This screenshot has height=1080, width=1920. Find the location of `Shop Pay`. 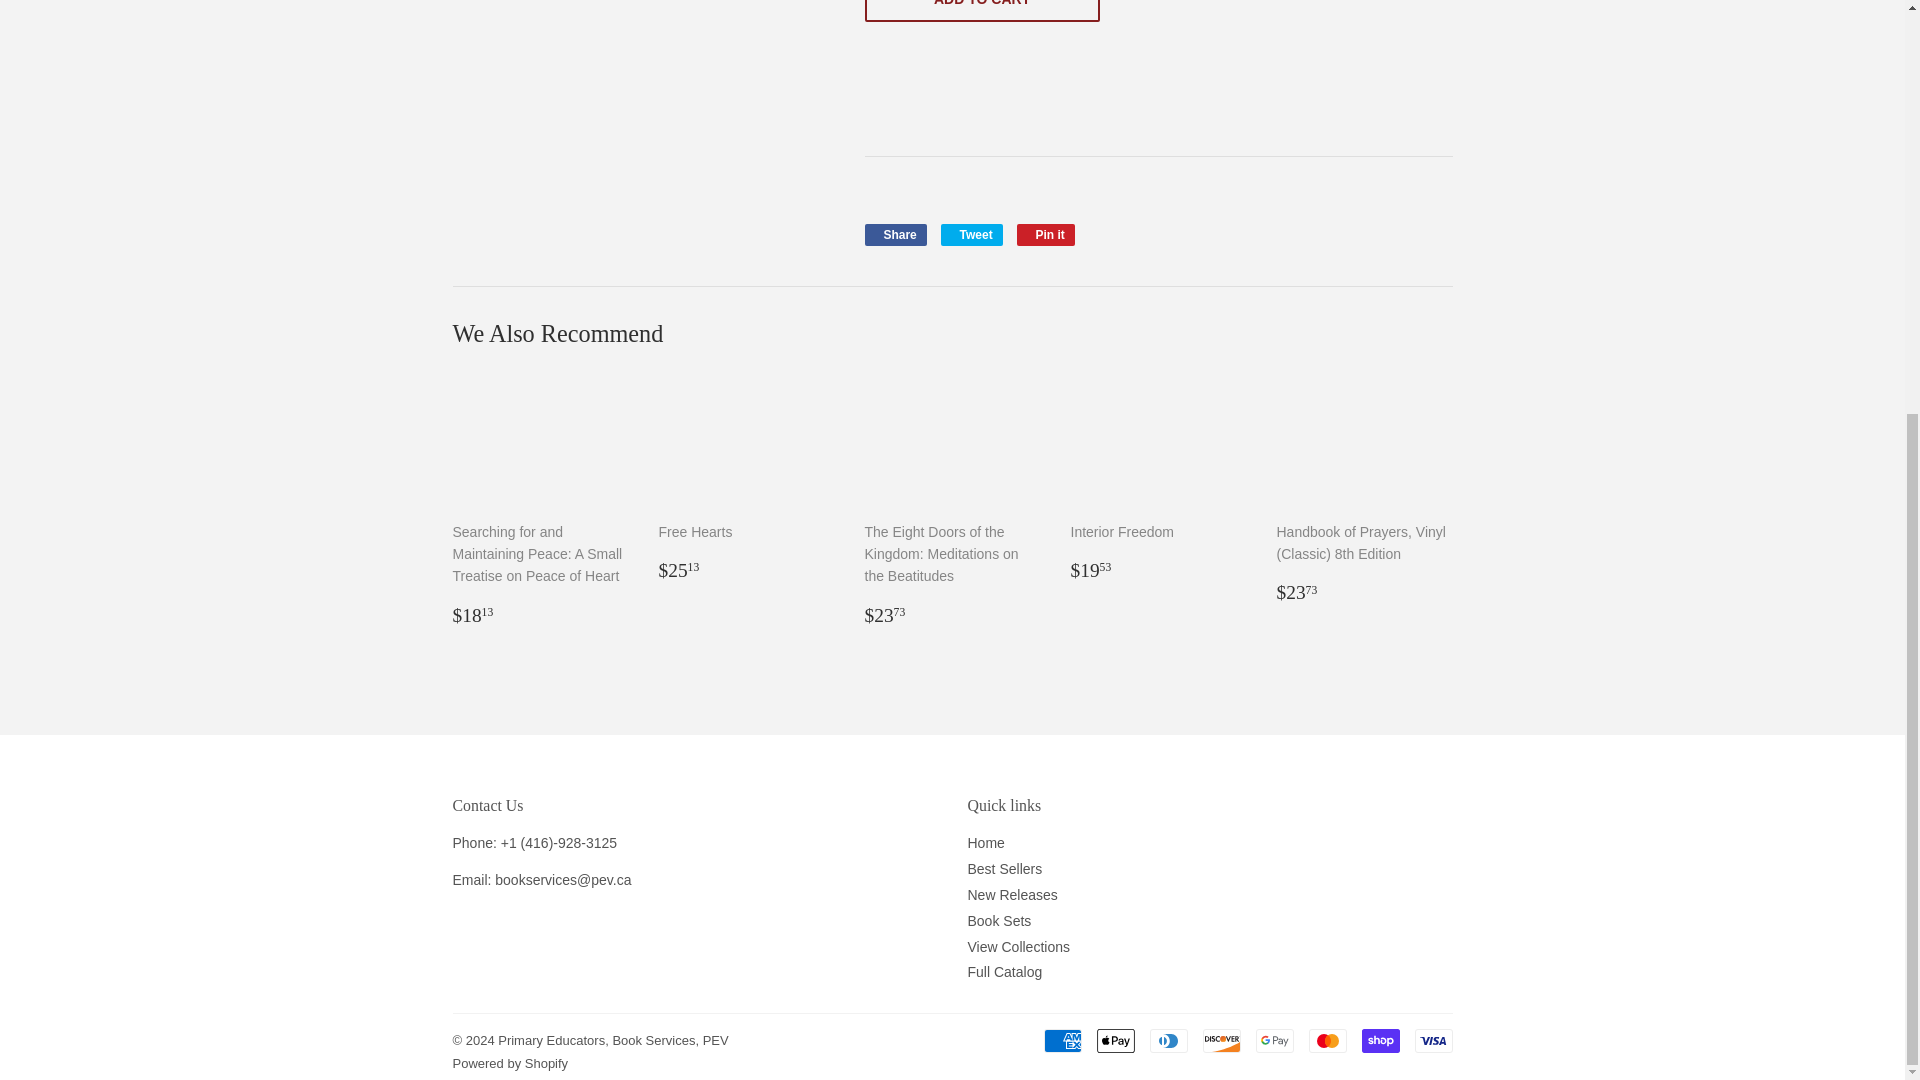

Shop Pay is located at coordinates (1046, 234).